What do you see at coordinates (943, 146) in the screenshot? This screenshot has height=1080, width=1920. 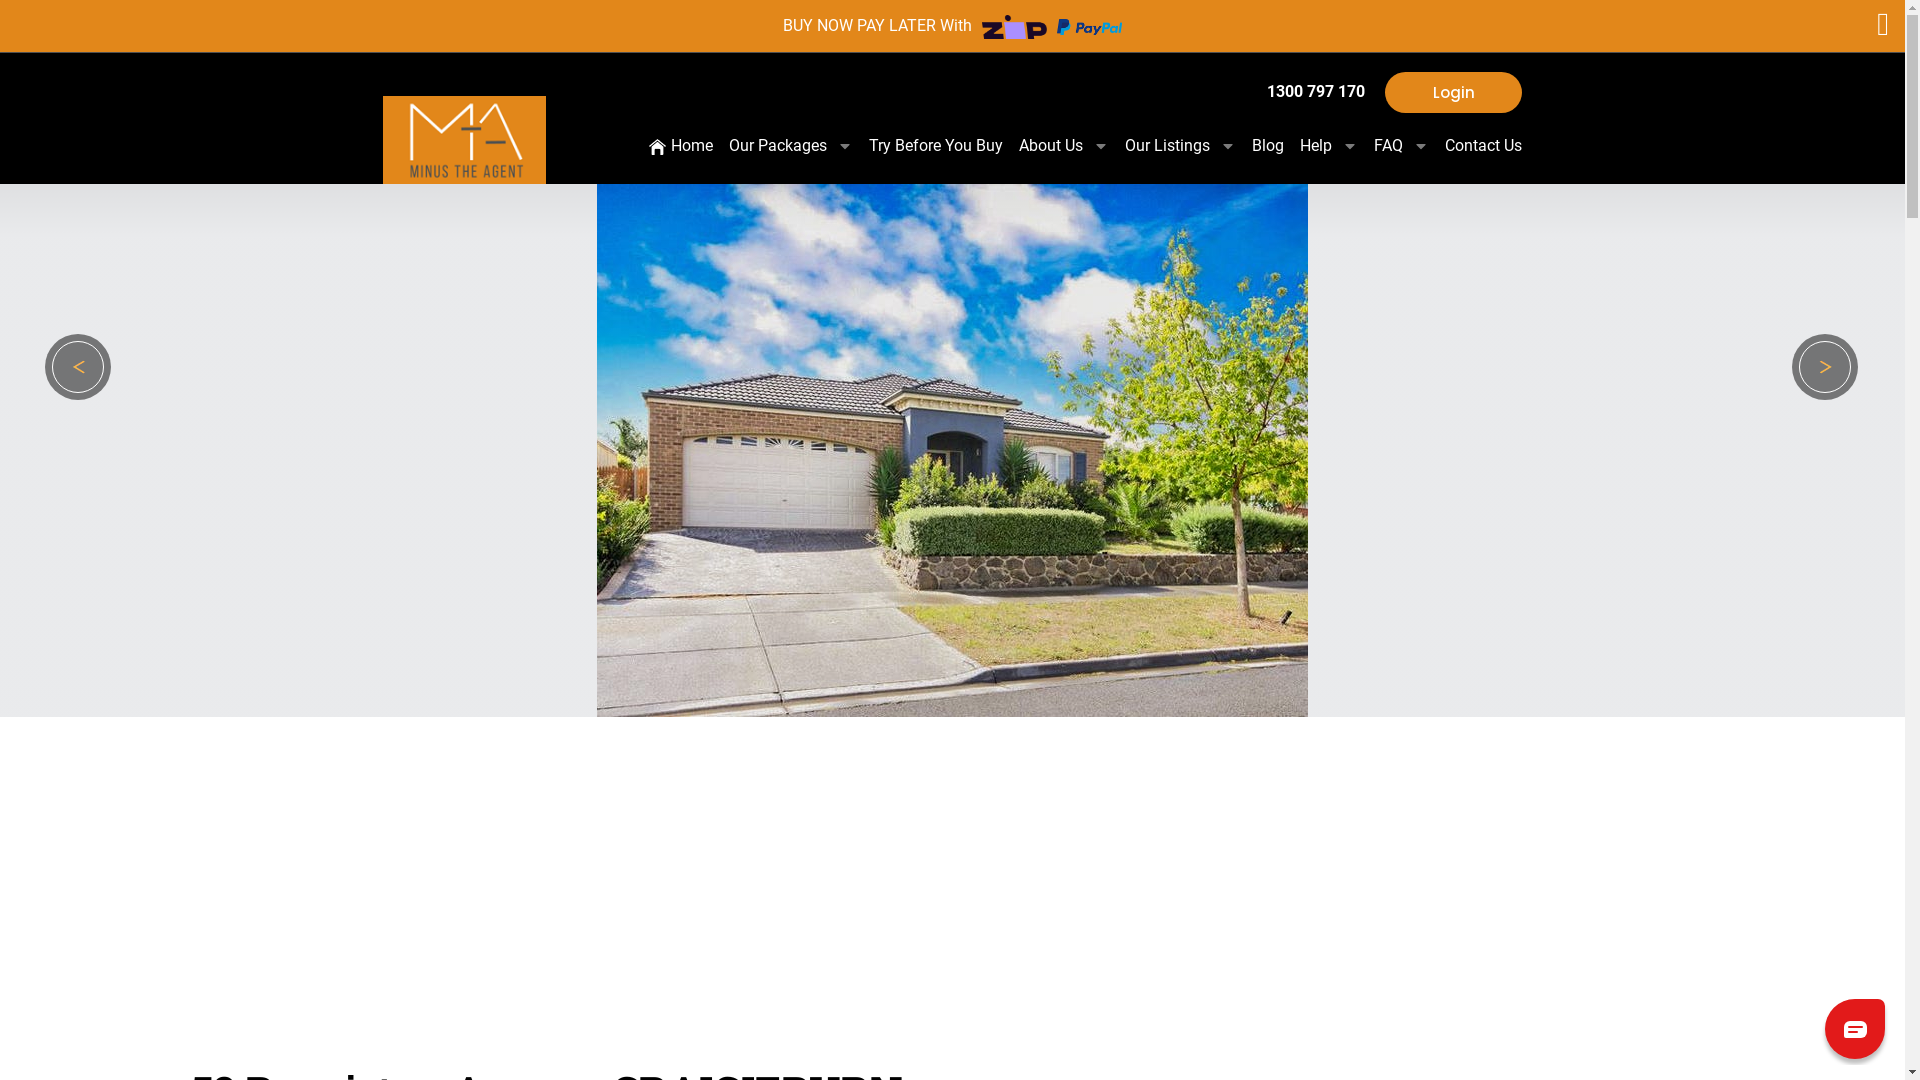 I see `Try Before You Buy` at bounding box center [943, 146].